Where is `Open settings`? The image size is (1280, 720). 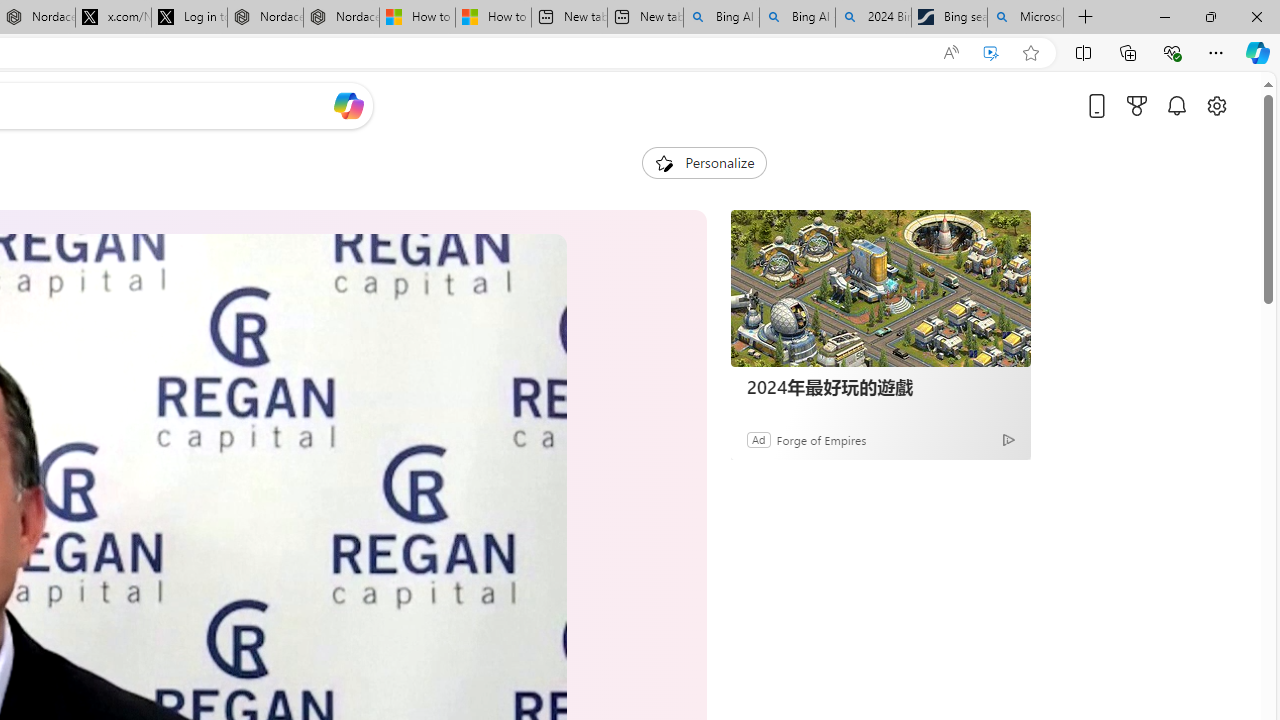 Open settings is located at coordinates (1216, 105).